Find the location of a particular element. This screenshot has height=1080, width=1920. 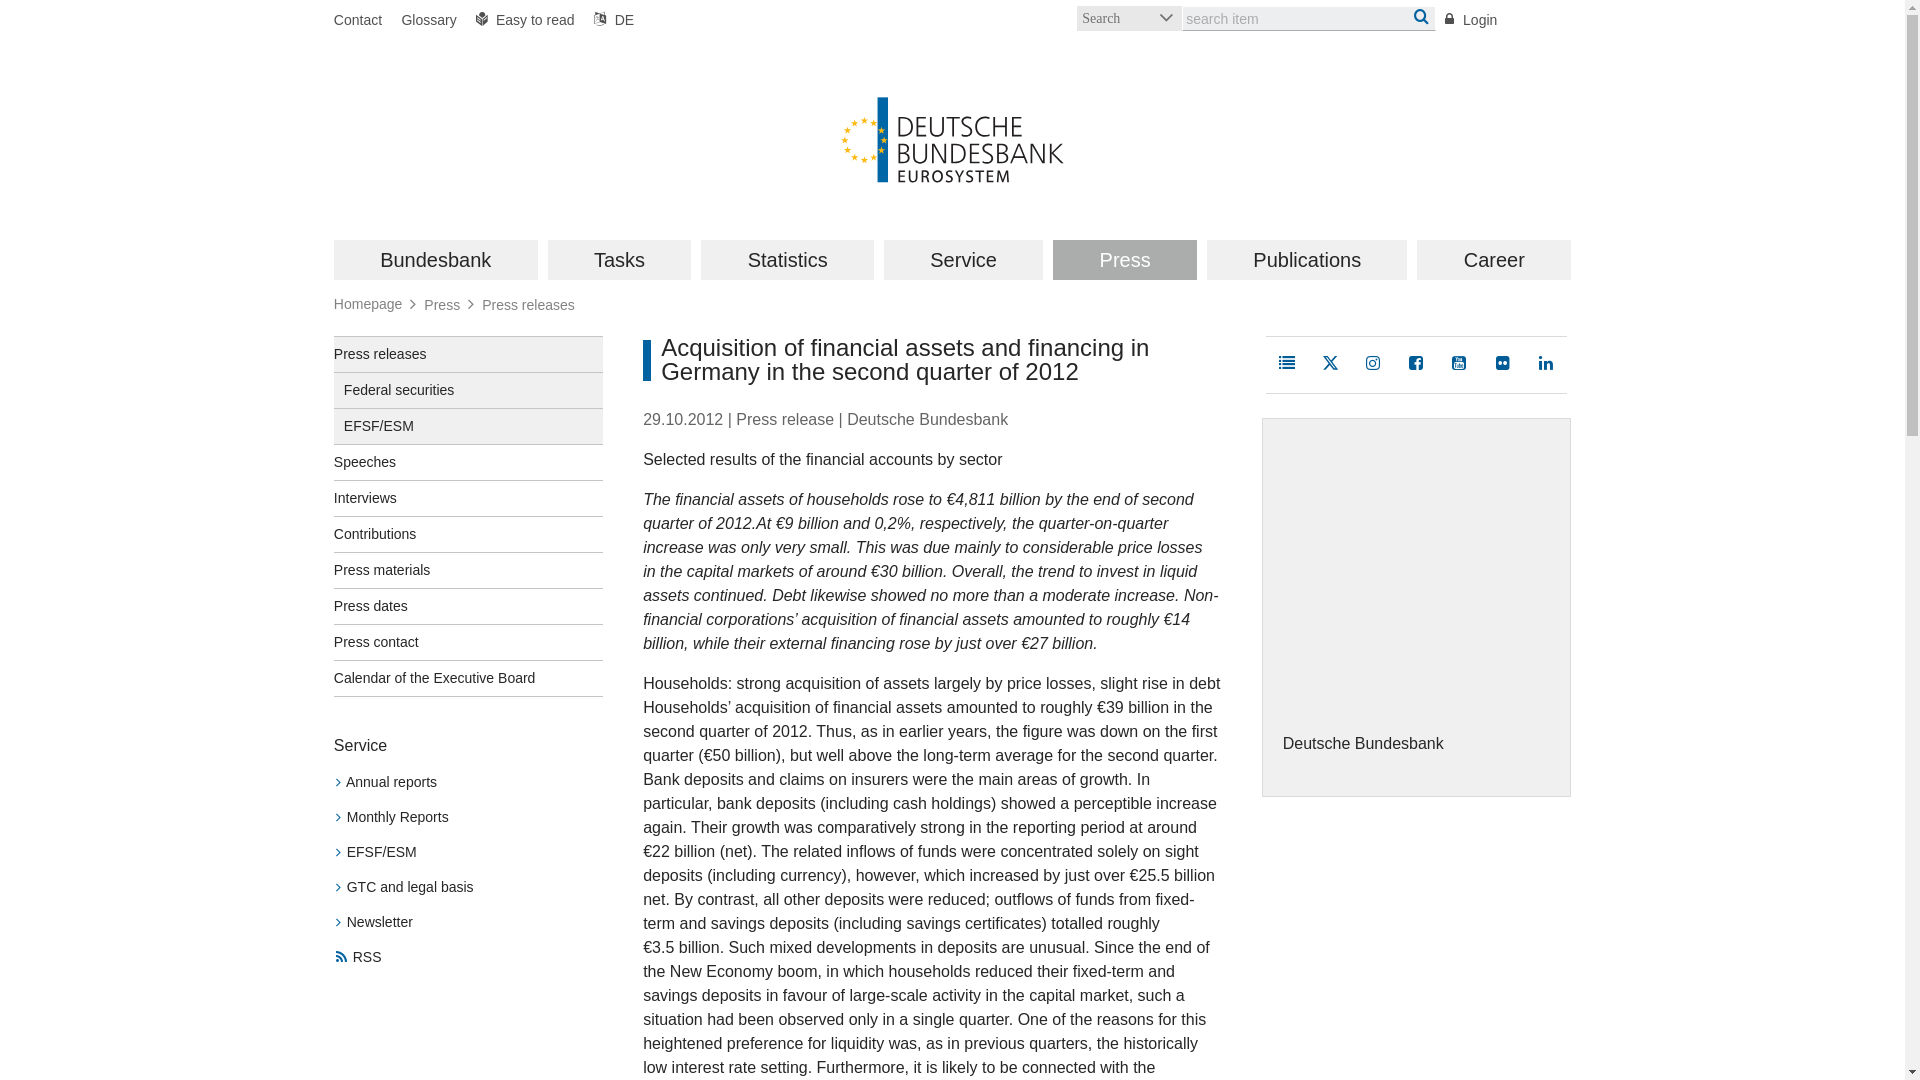

Login is located at coordinates (1471, 20).